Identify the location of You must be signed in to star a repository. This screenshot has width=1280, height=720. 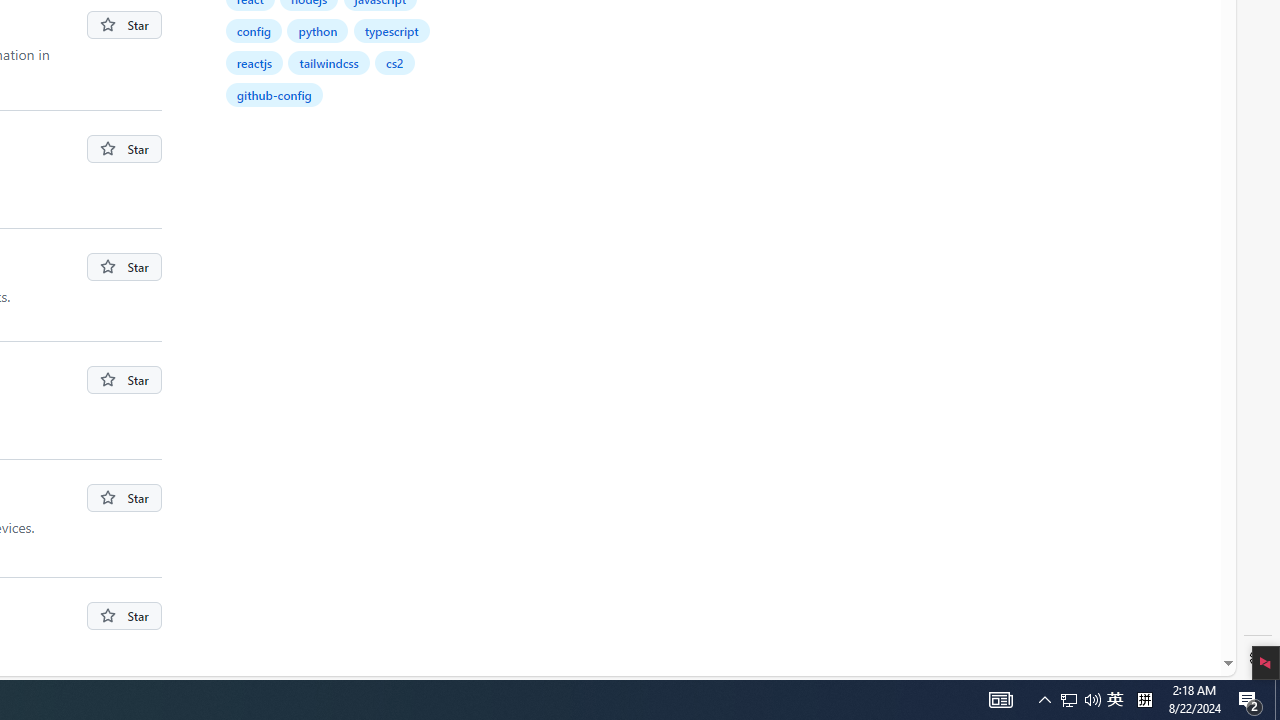
(124, 616).